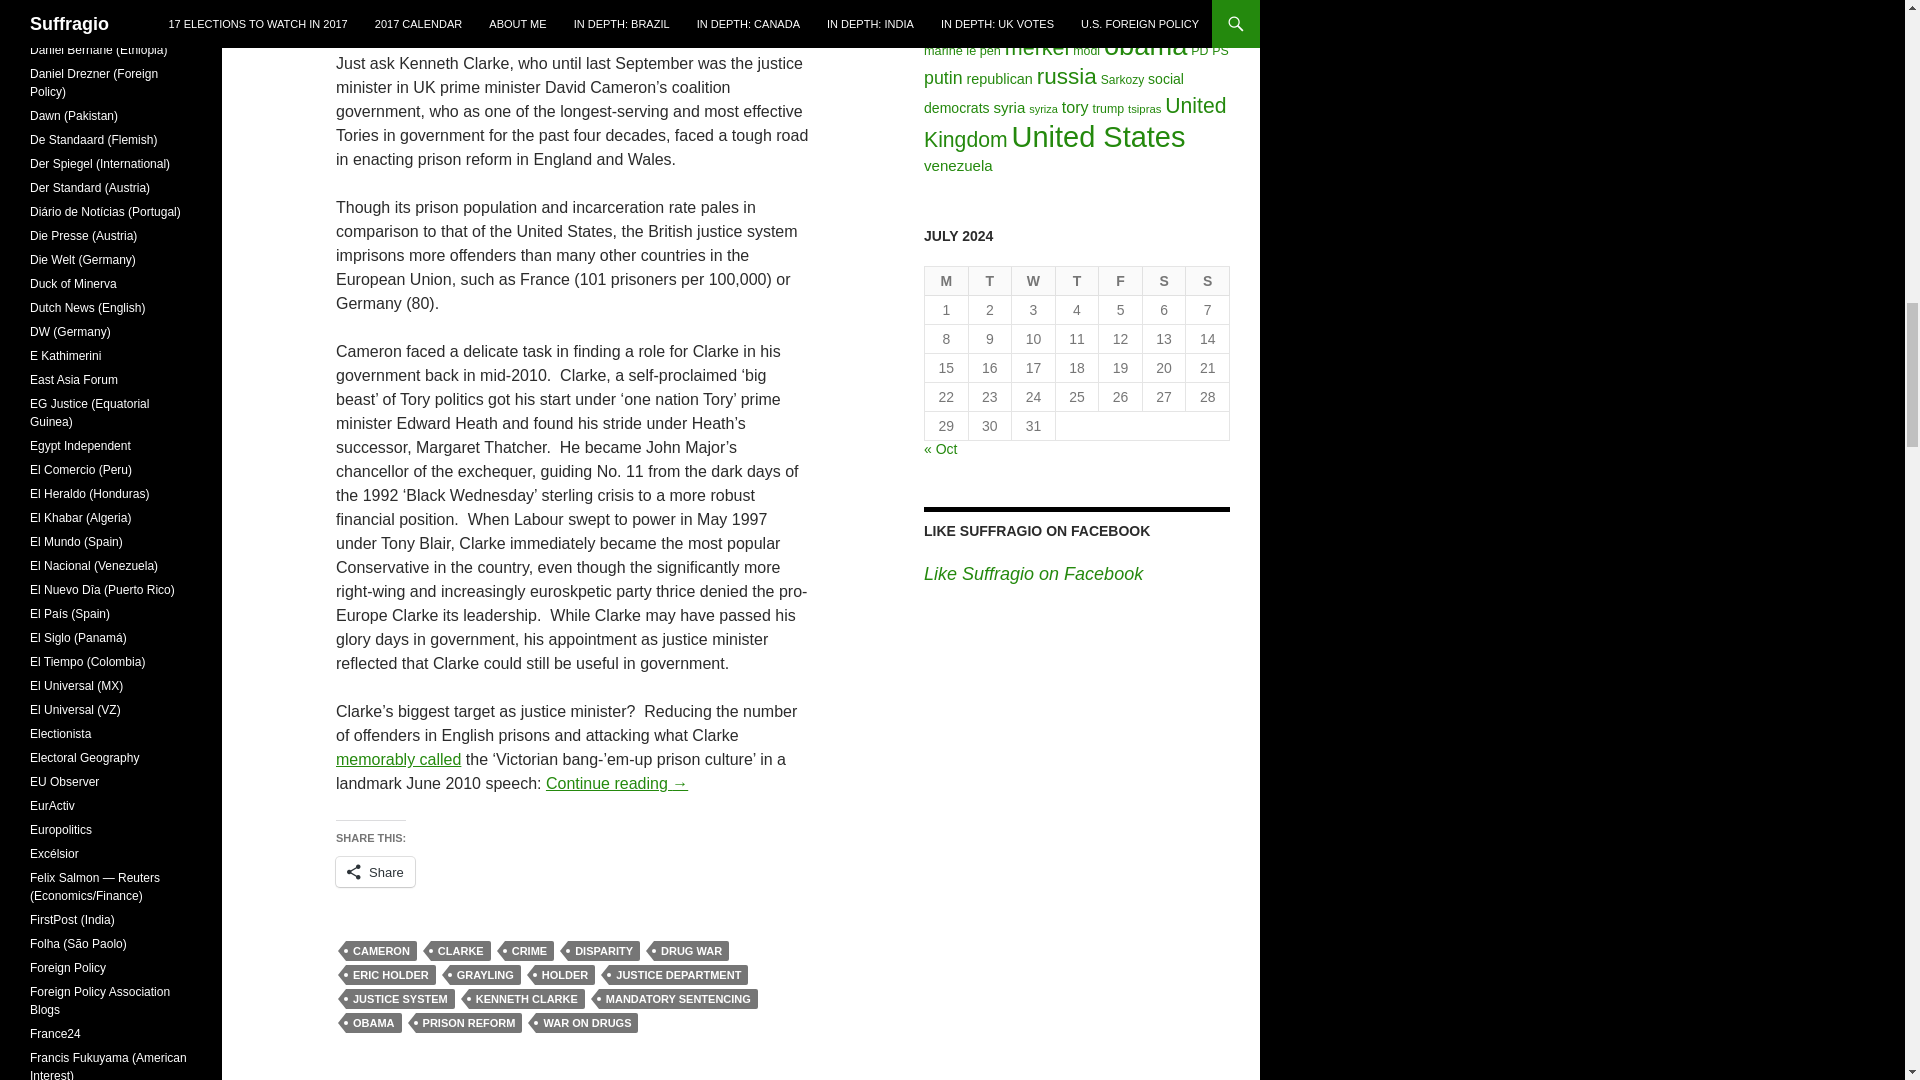 The width and height of the screenshot is (1920, 1080). I want to click on Monday, so click(947, 280).